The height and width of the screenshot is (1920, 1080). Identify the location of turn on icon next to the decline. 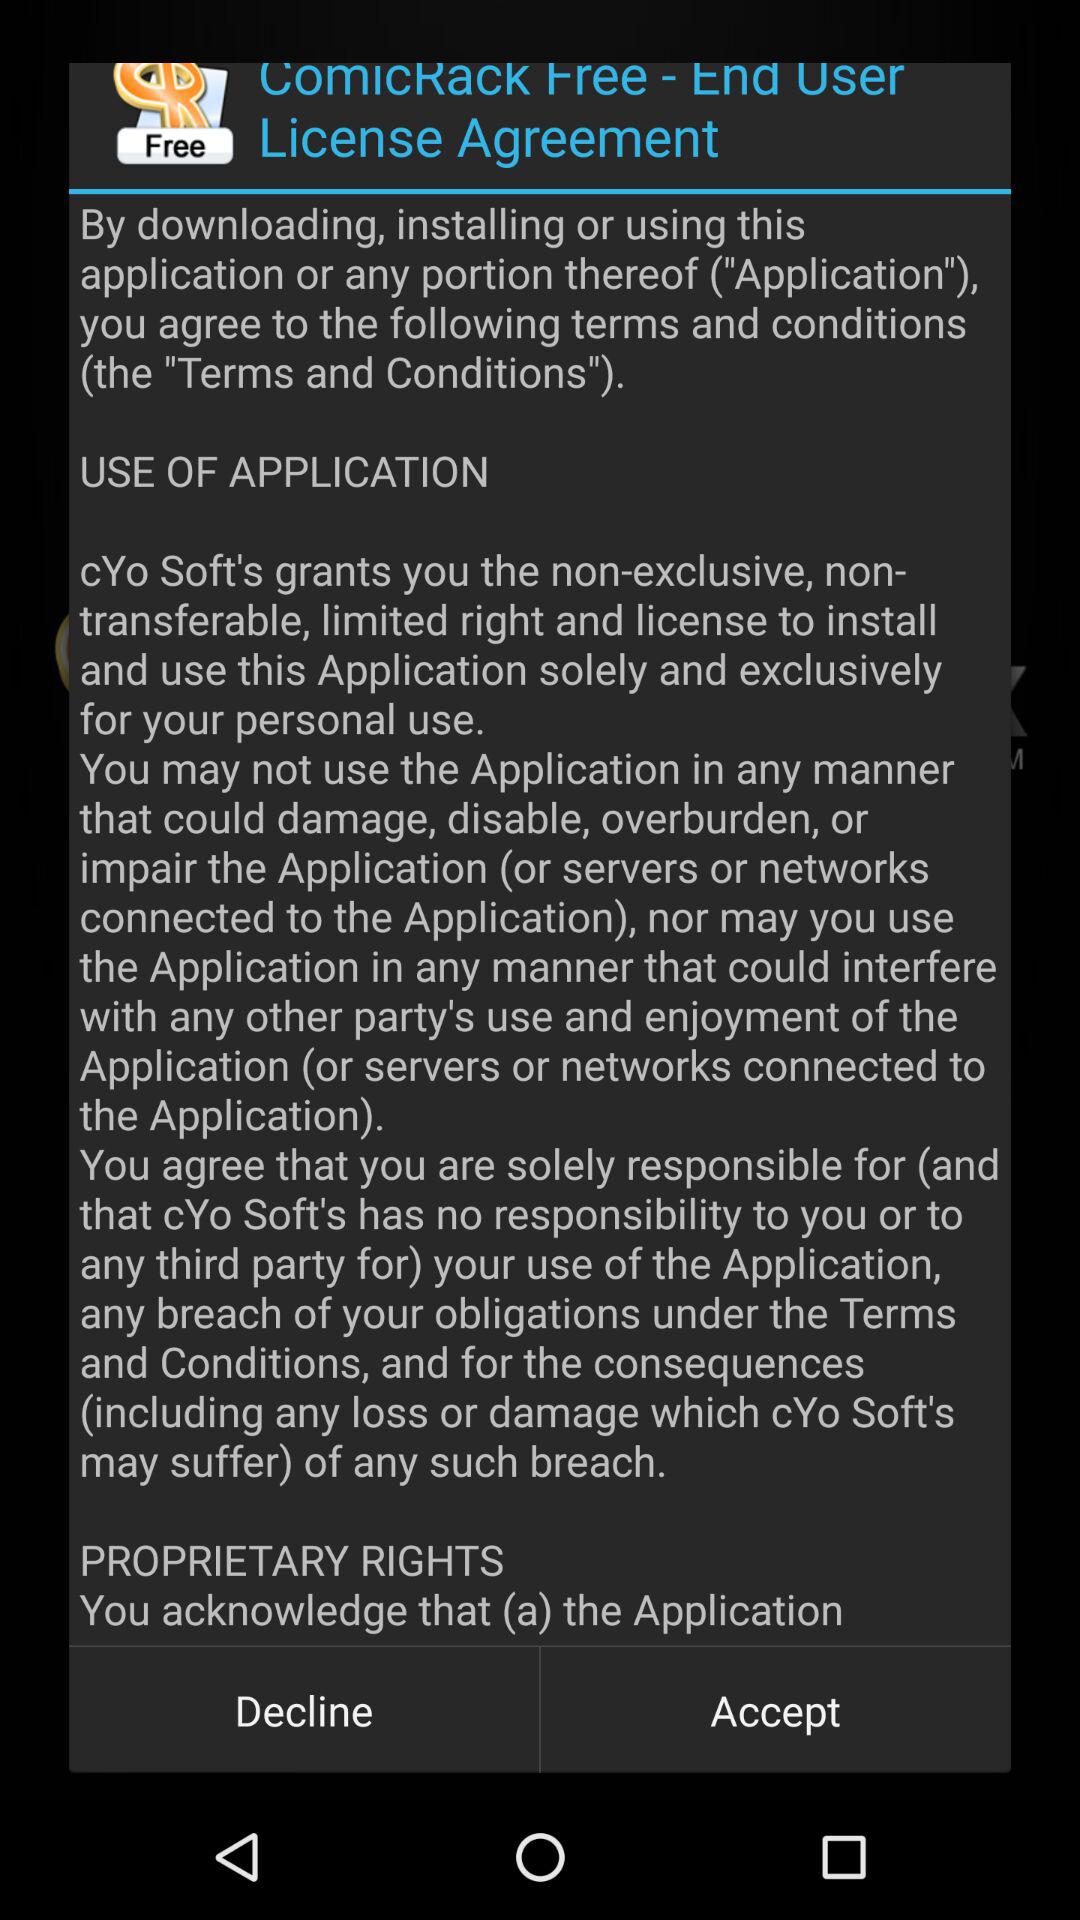
(775, 1710).